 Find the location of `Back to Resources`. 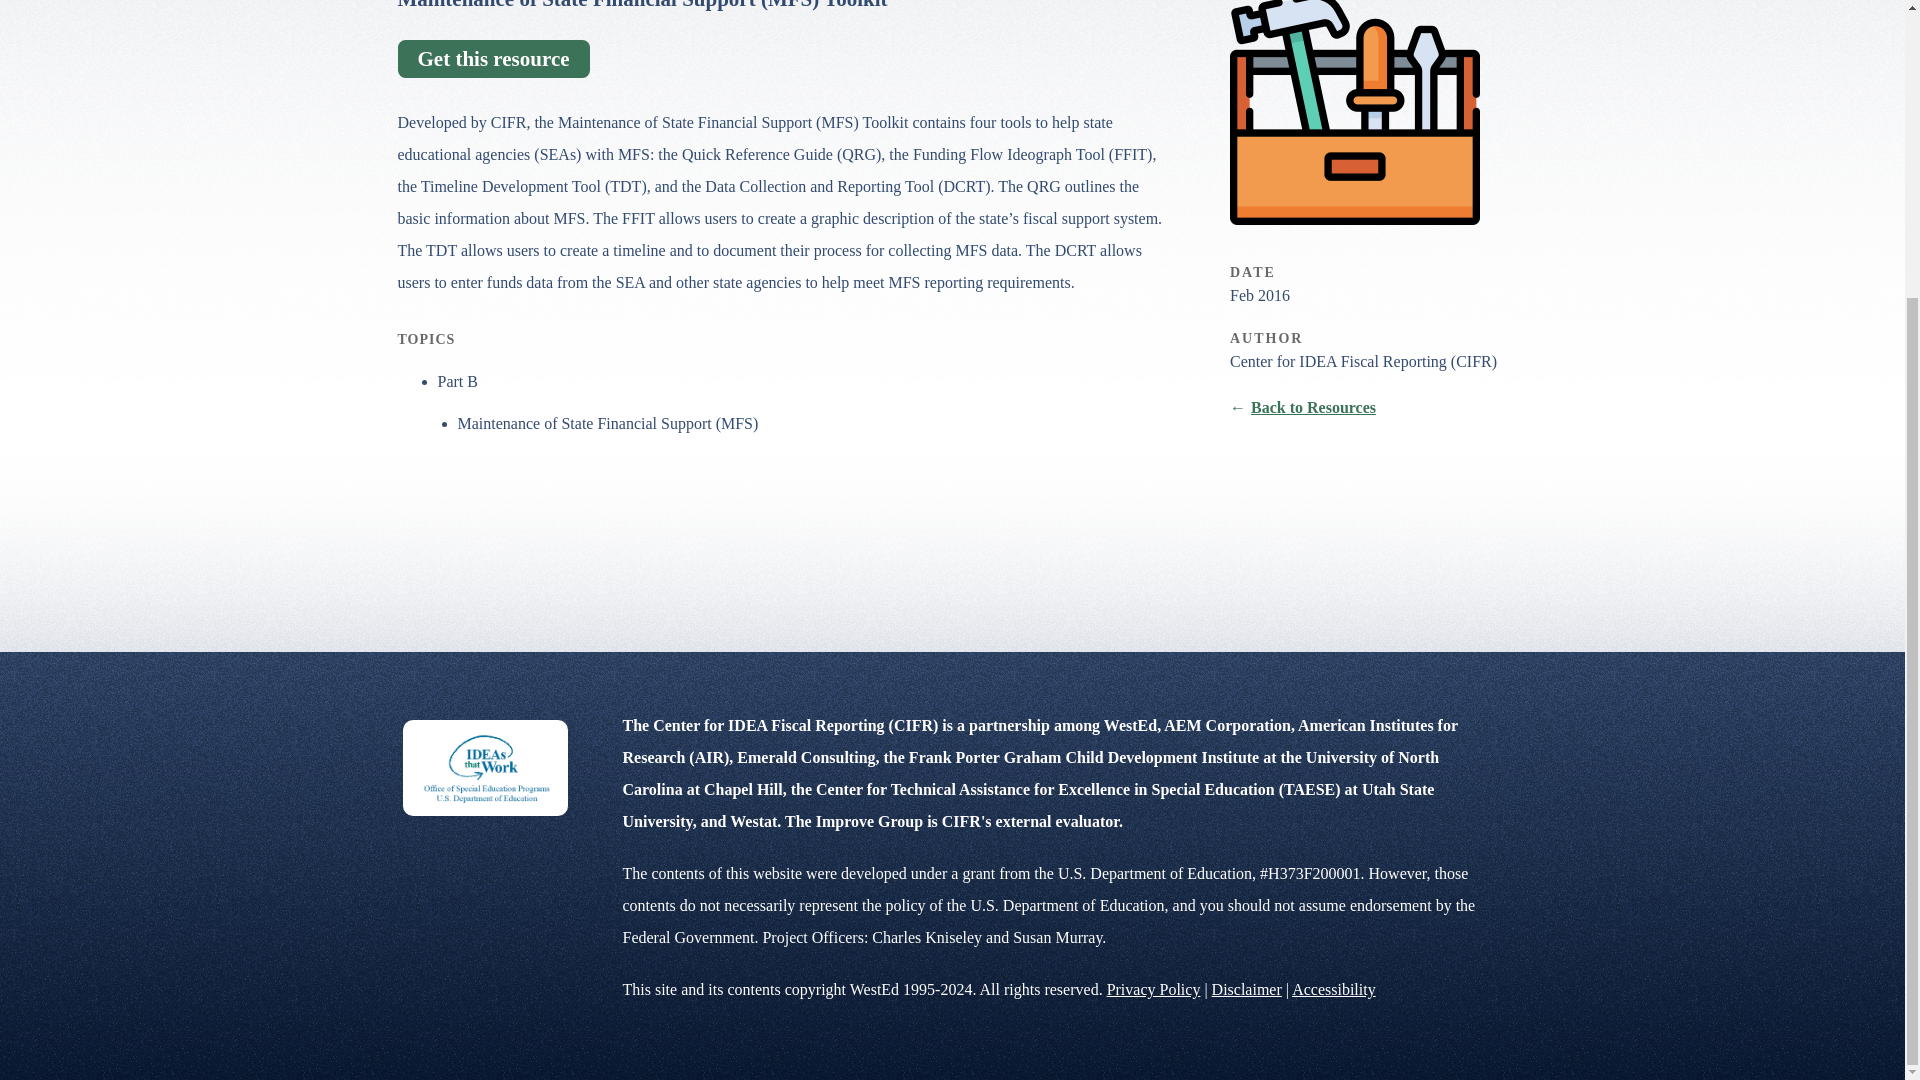

Back to Resources is located at coordinates (1303, 406).